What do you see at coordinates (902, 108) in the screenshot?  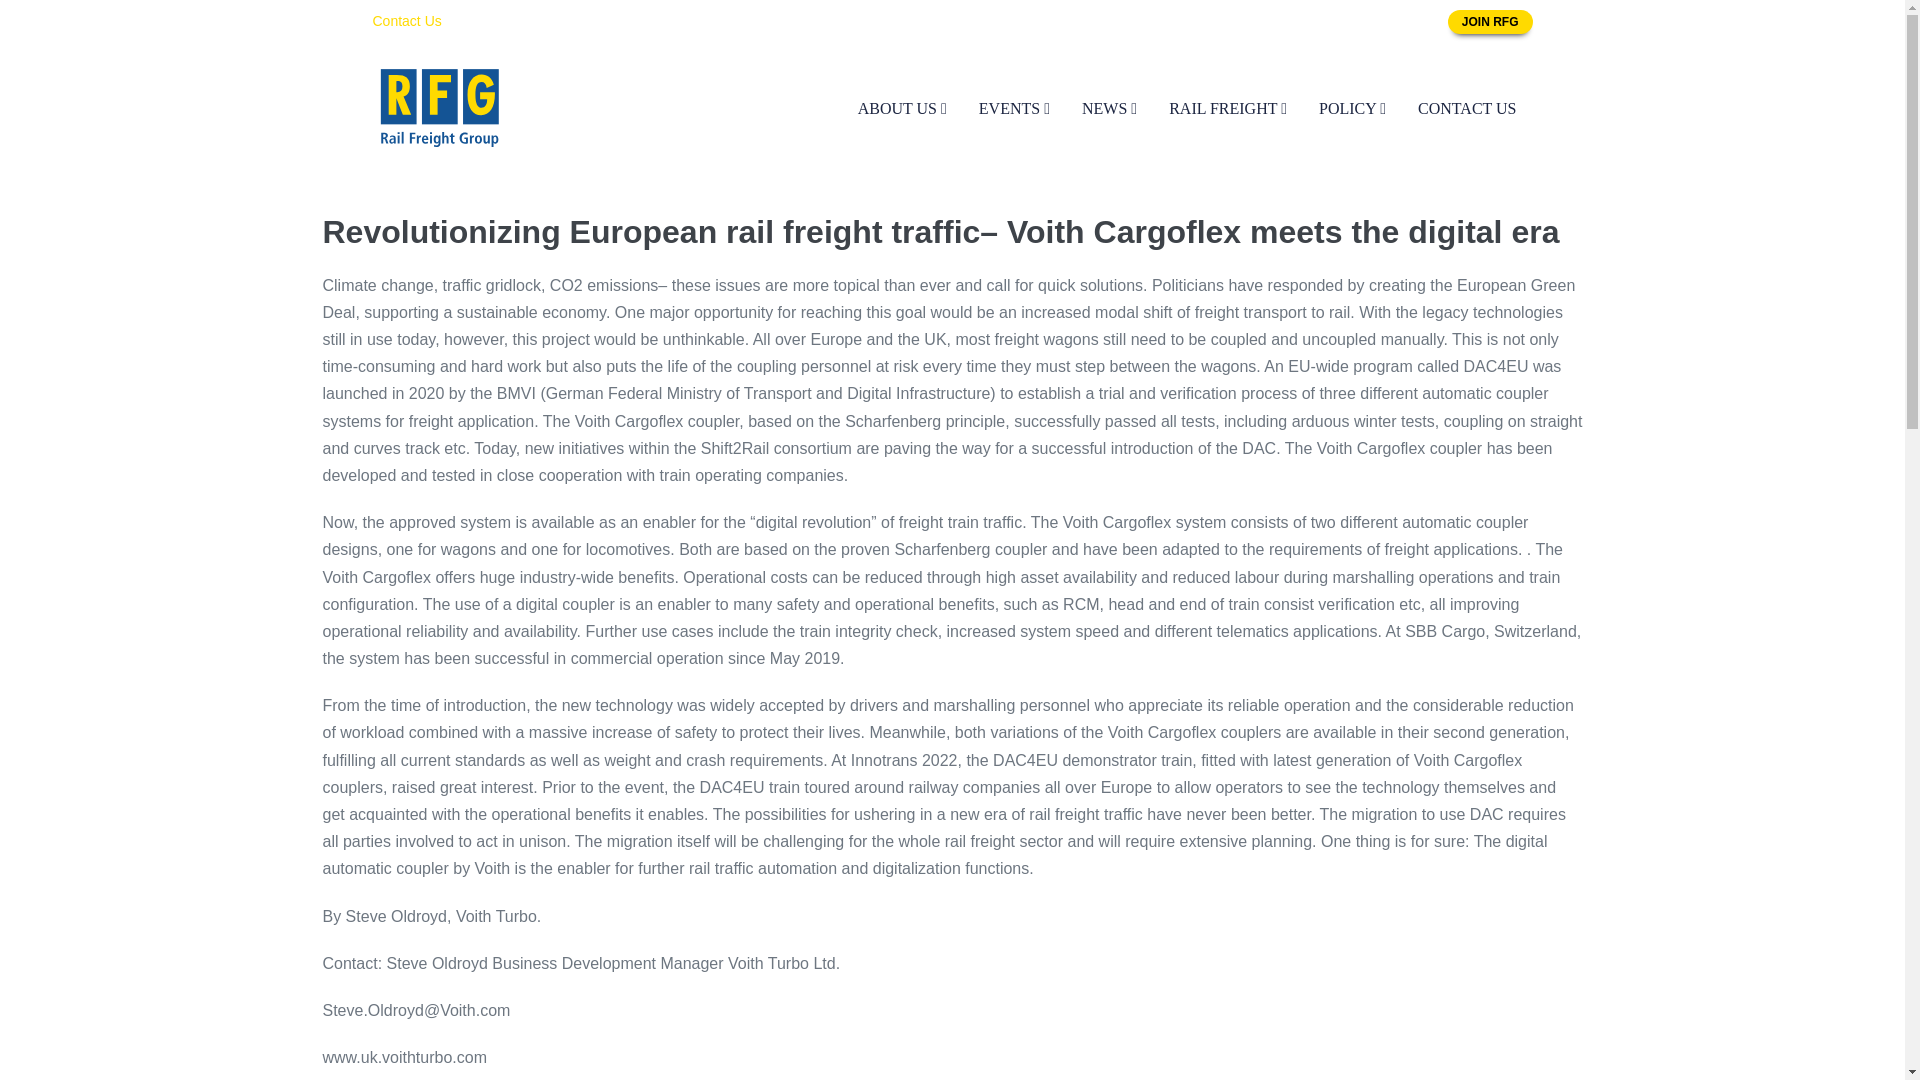 I see `ABOUT US` at bounding box center [902, 108].